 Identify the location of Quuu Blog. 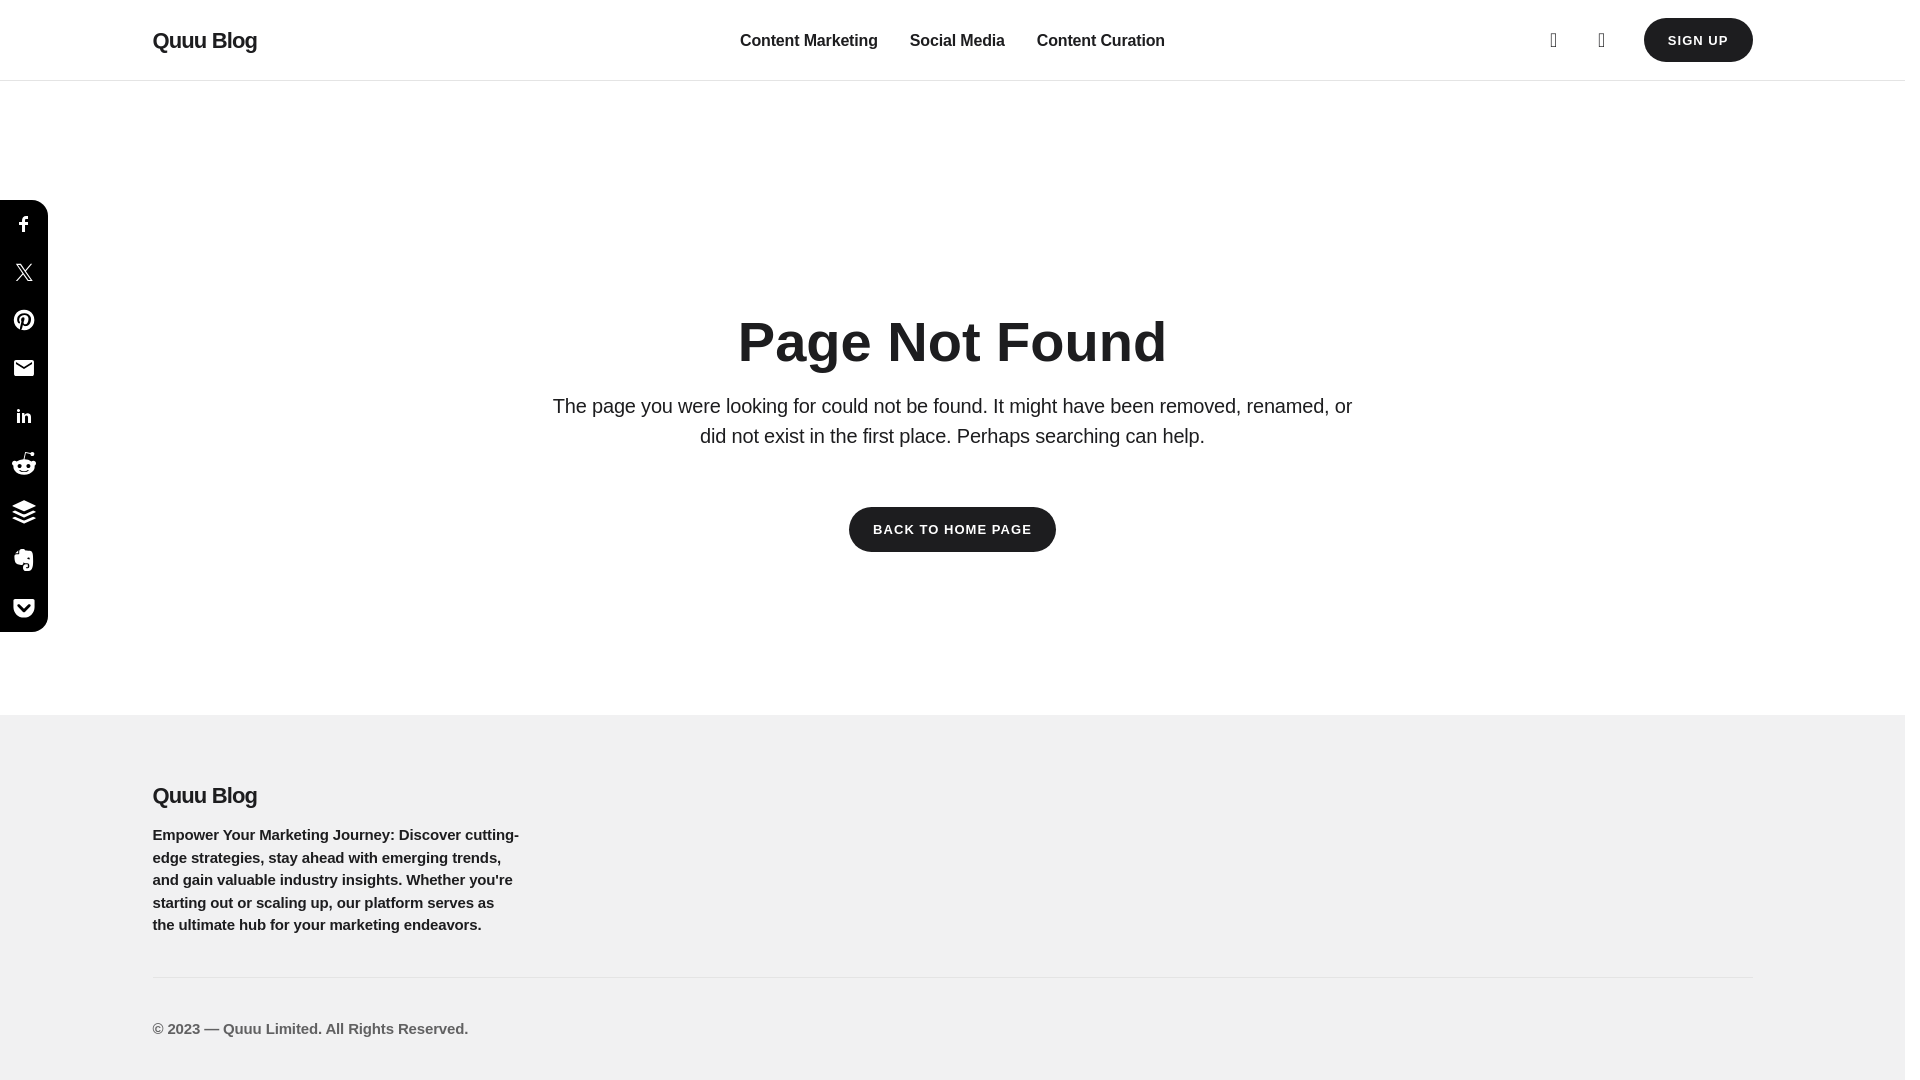
(204, 40).